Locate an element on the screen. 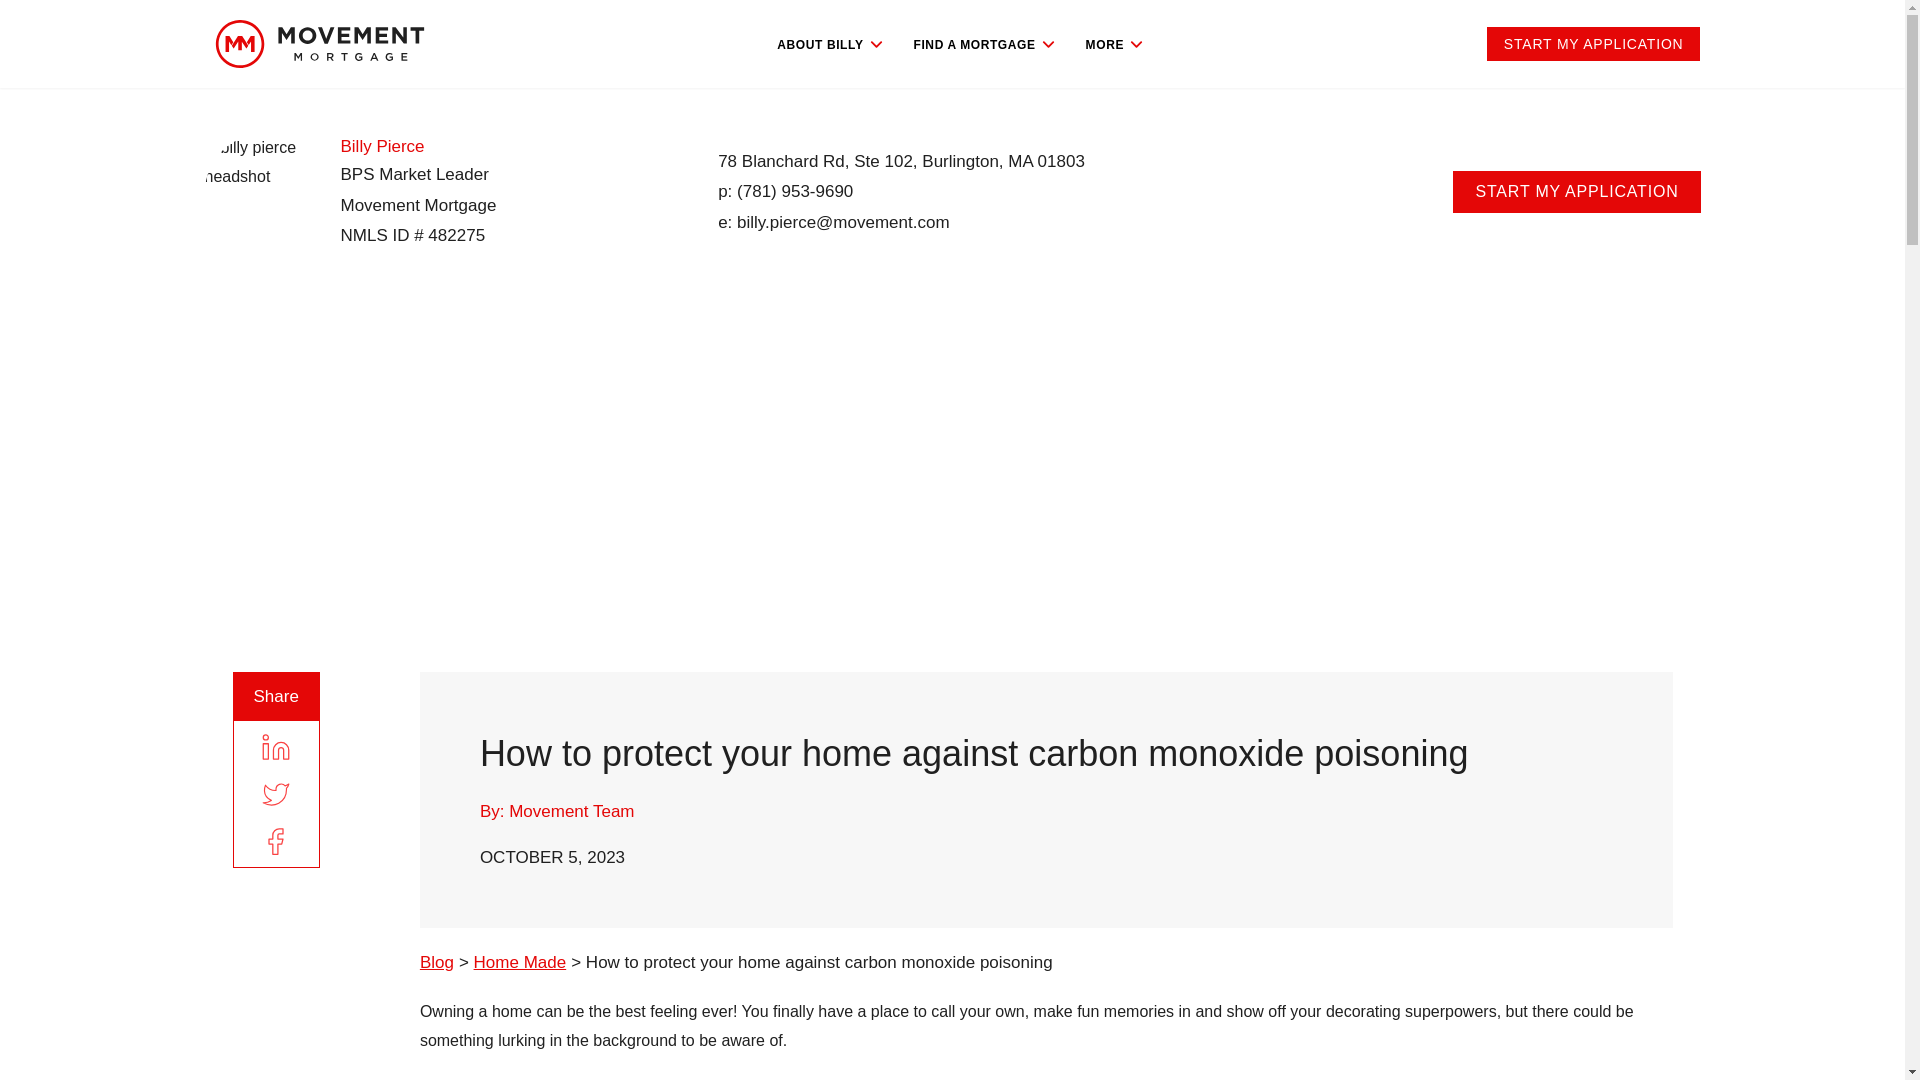 The image size is (1920, 1080). ABOUT BILLY is located at coordinates (830, 44).